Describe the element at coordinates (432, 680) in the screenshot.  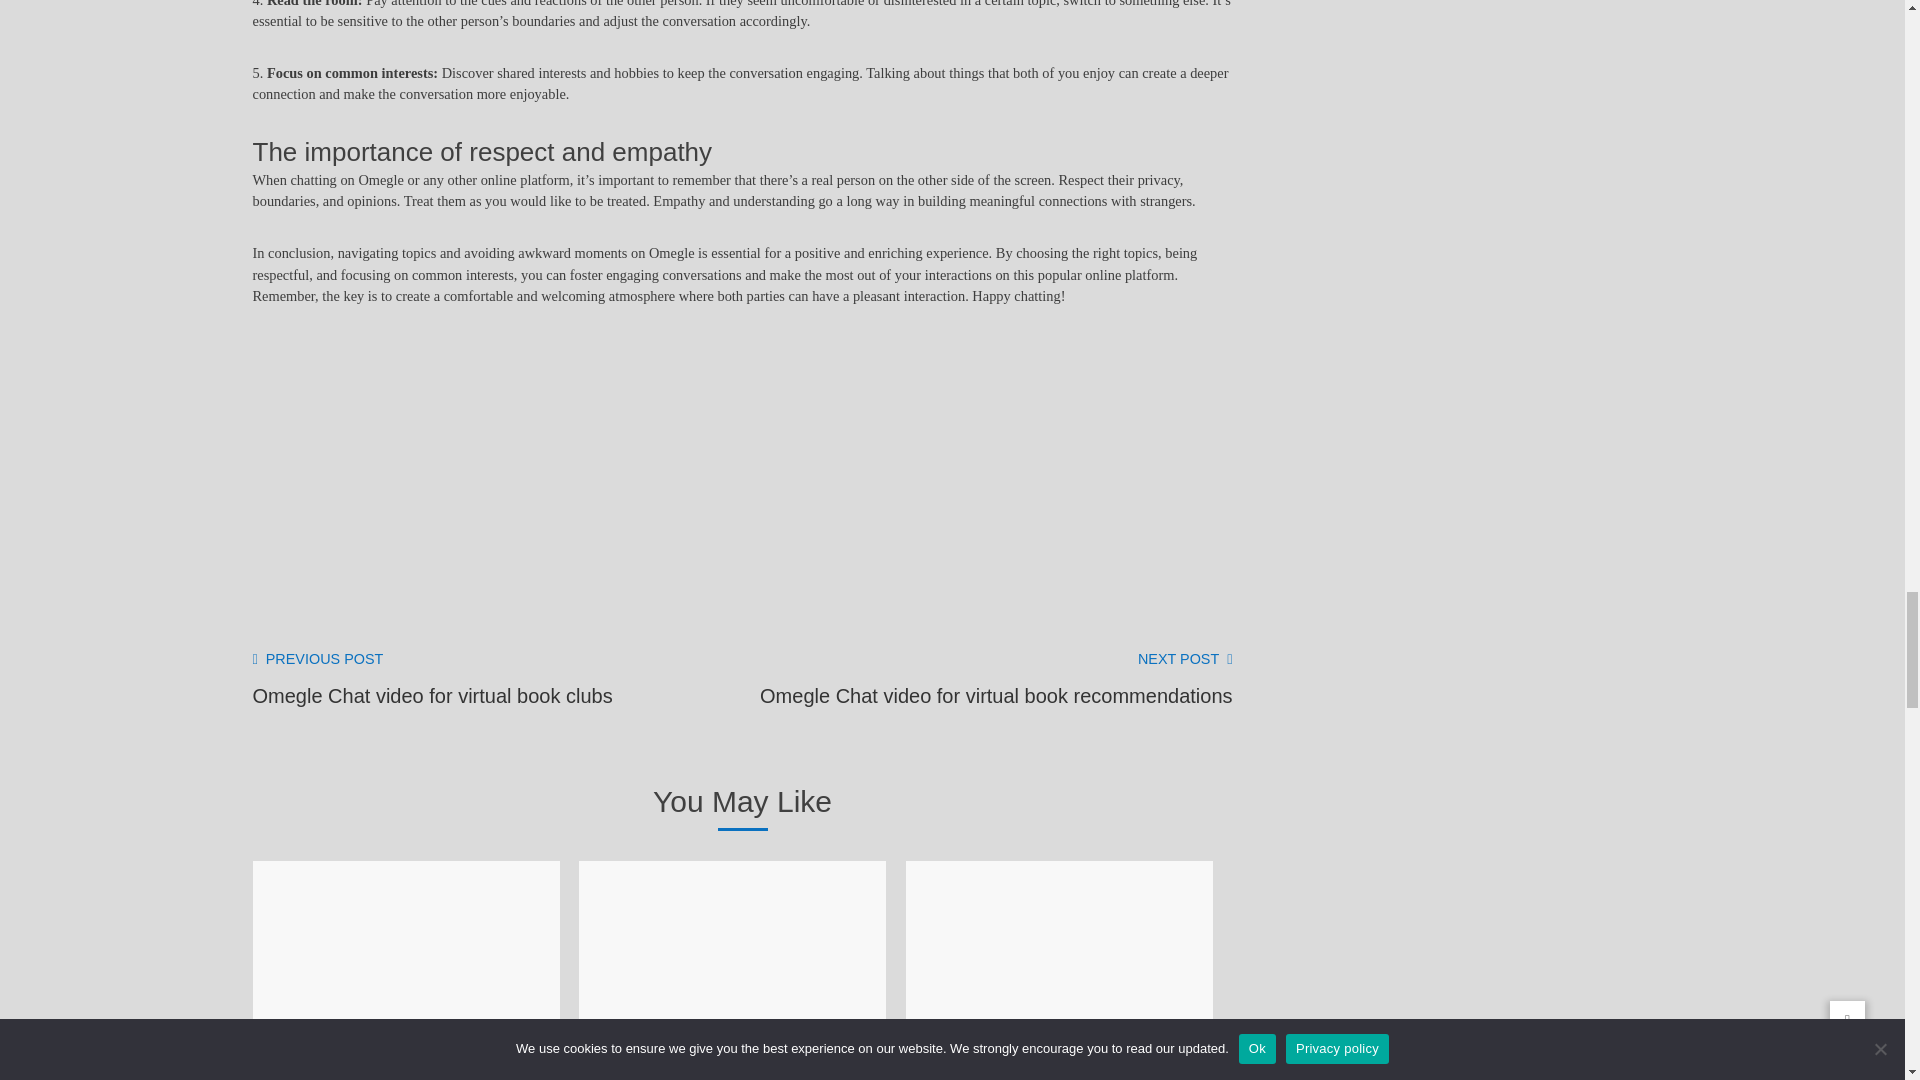
I see `Omegle Video Chat for sharing cooking recipes` at that location.